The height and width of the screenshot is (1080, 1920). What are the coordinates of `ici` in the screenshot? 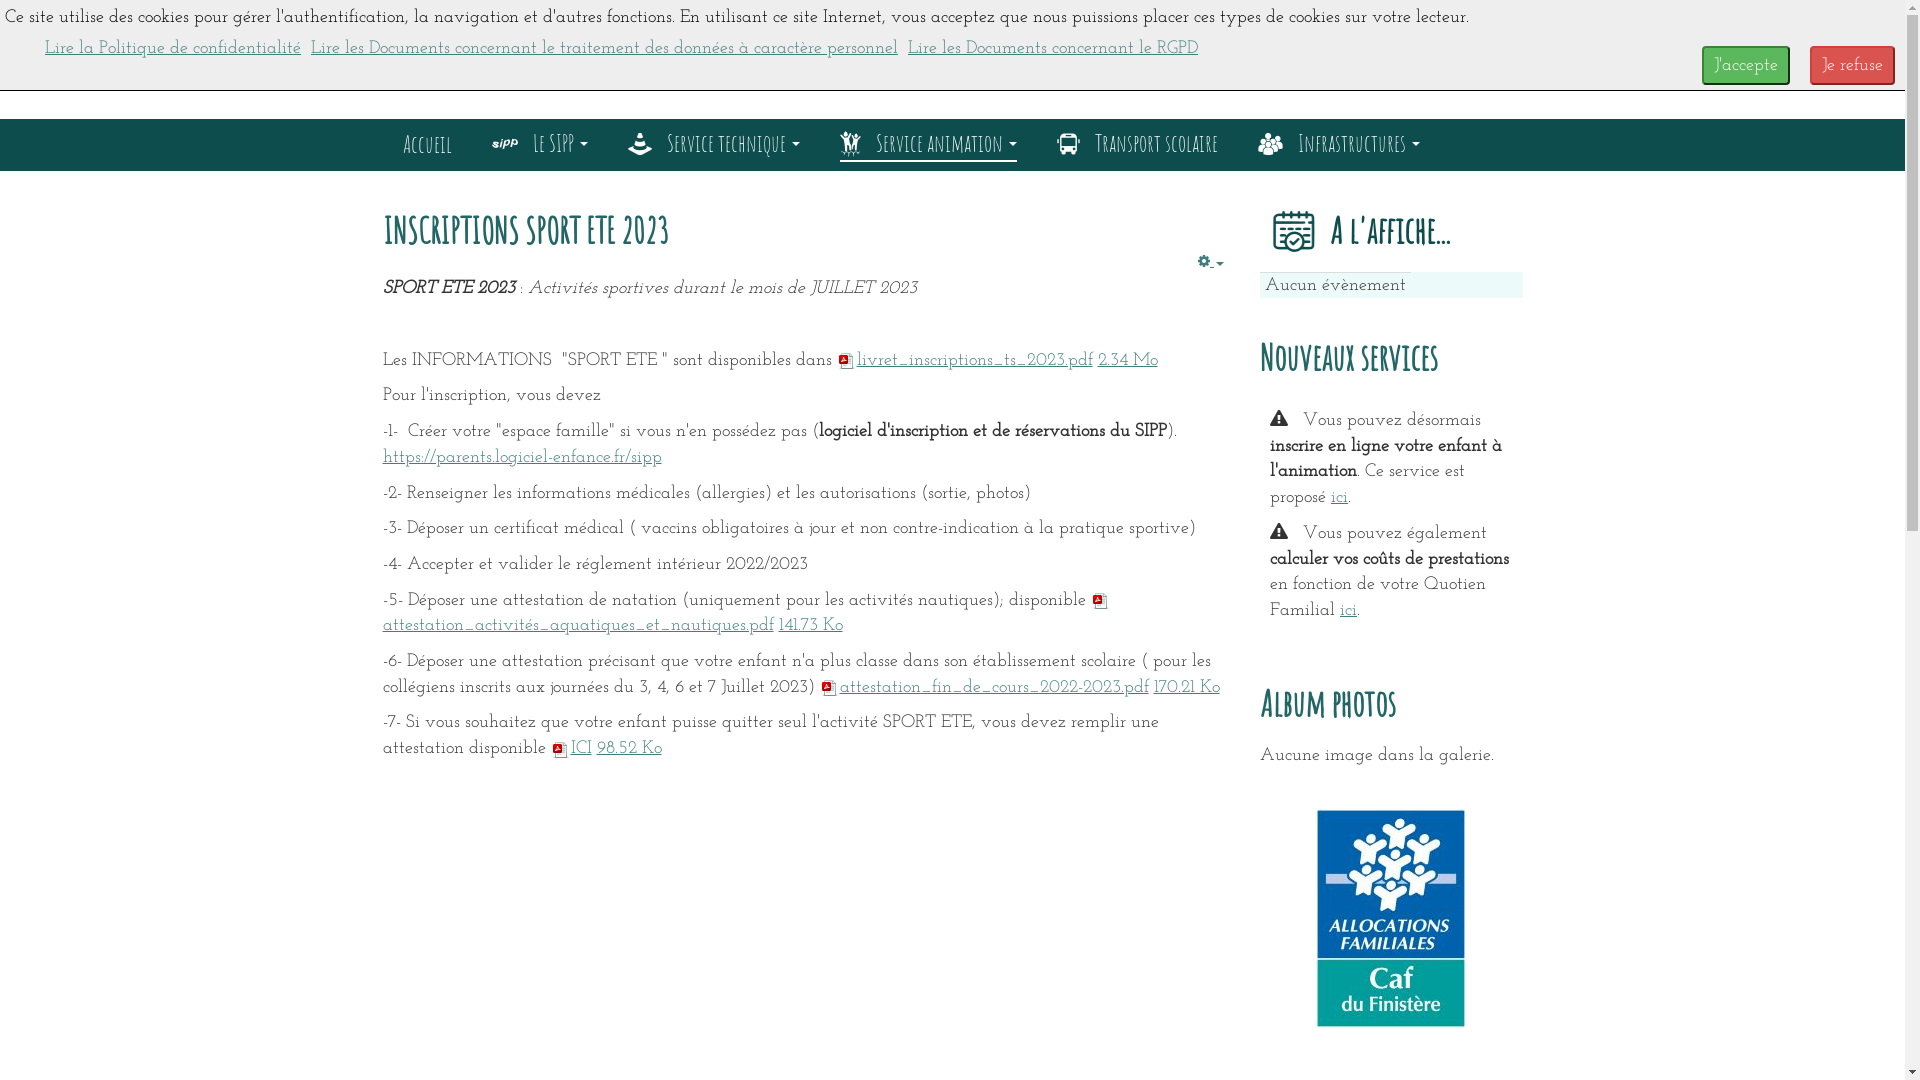 It's located at (1348, 610).